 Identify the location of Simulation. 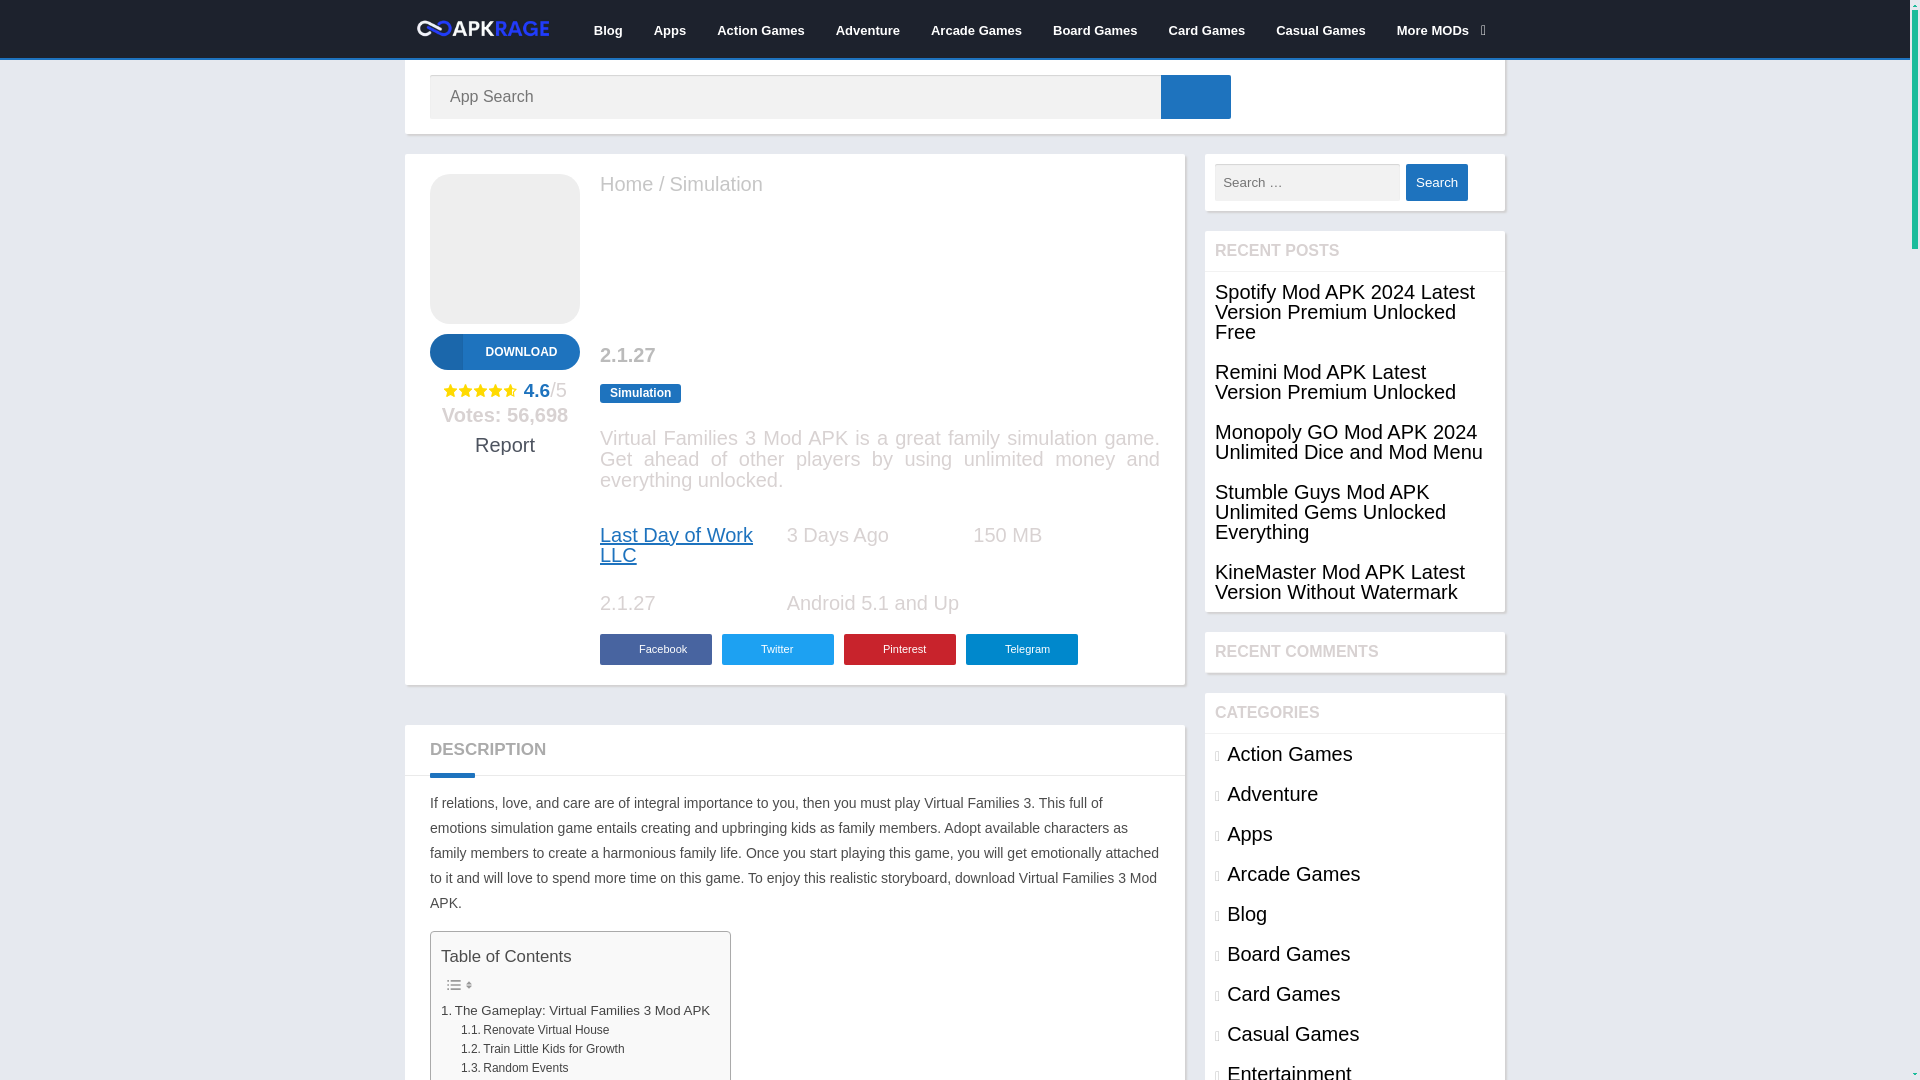
(640, 393).